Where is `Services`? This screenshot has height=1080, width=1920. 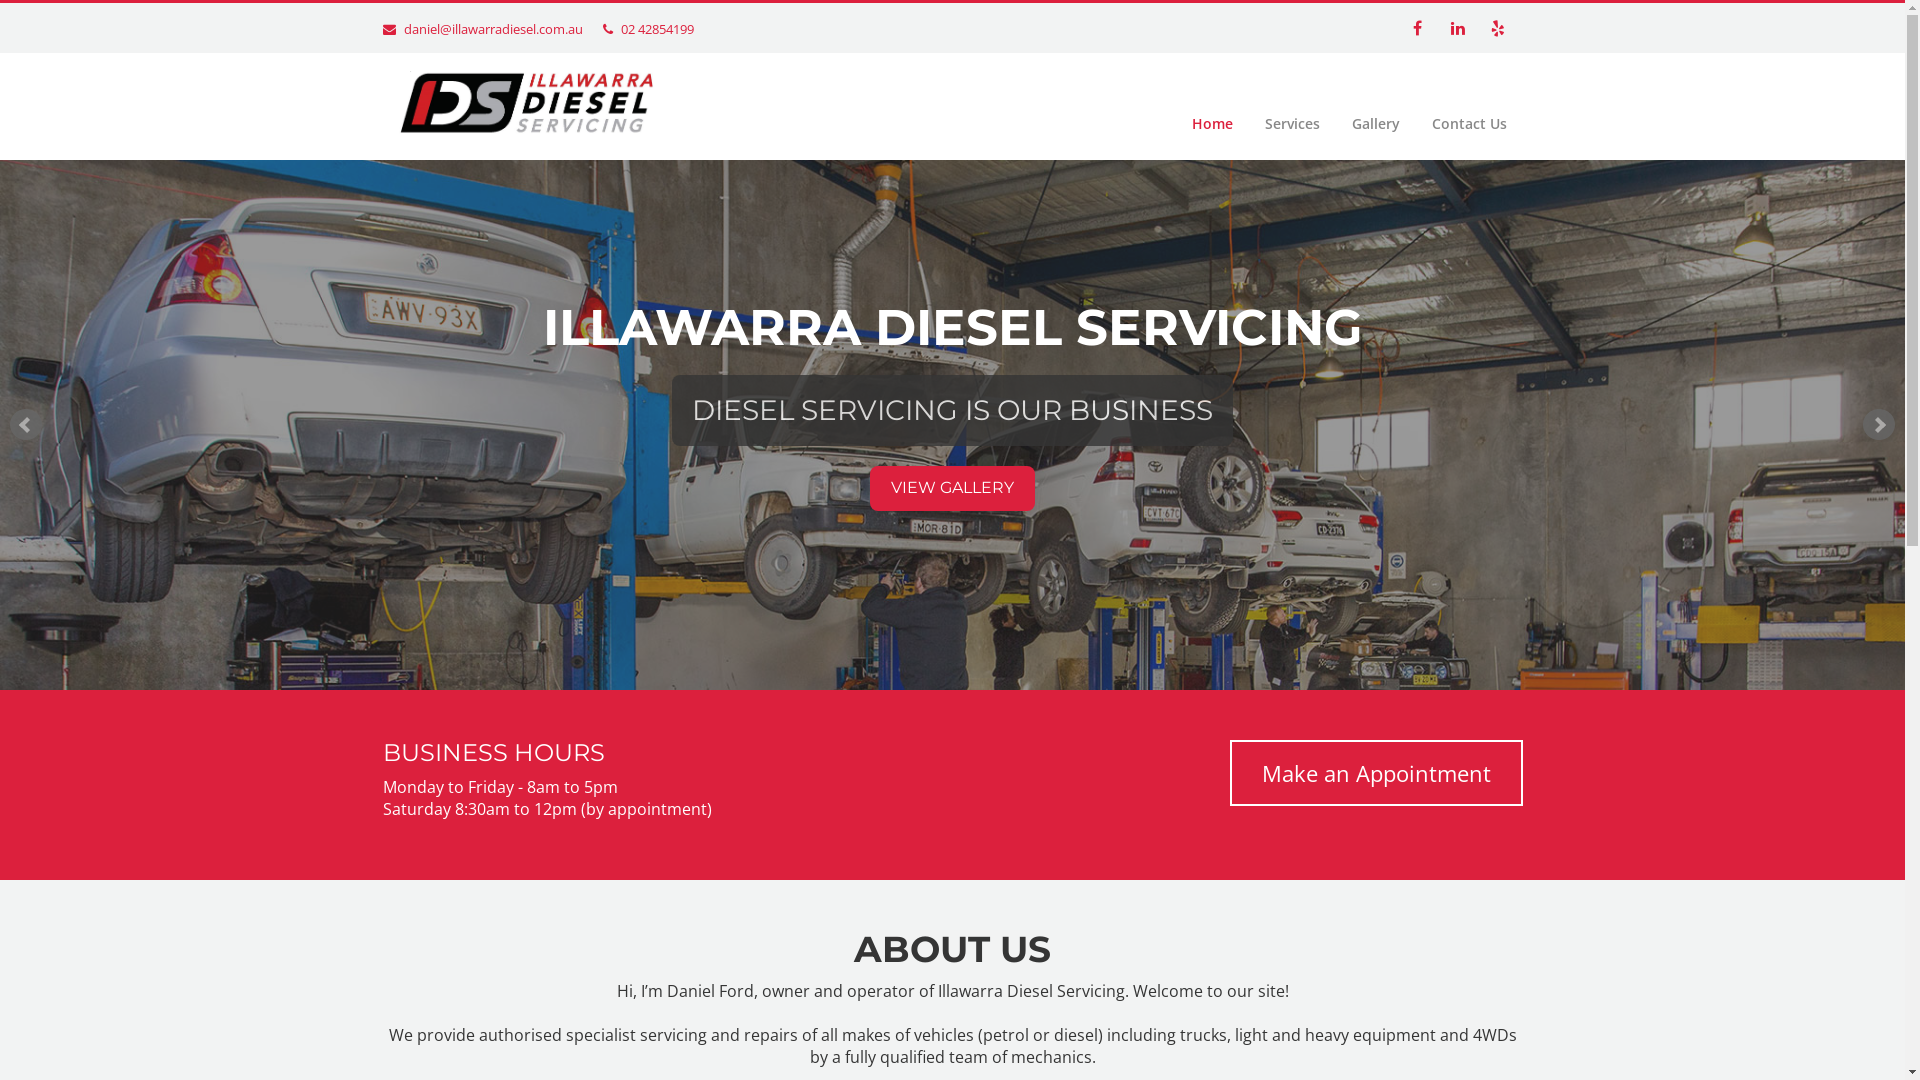 Services is located at coordinates (1292, 124).